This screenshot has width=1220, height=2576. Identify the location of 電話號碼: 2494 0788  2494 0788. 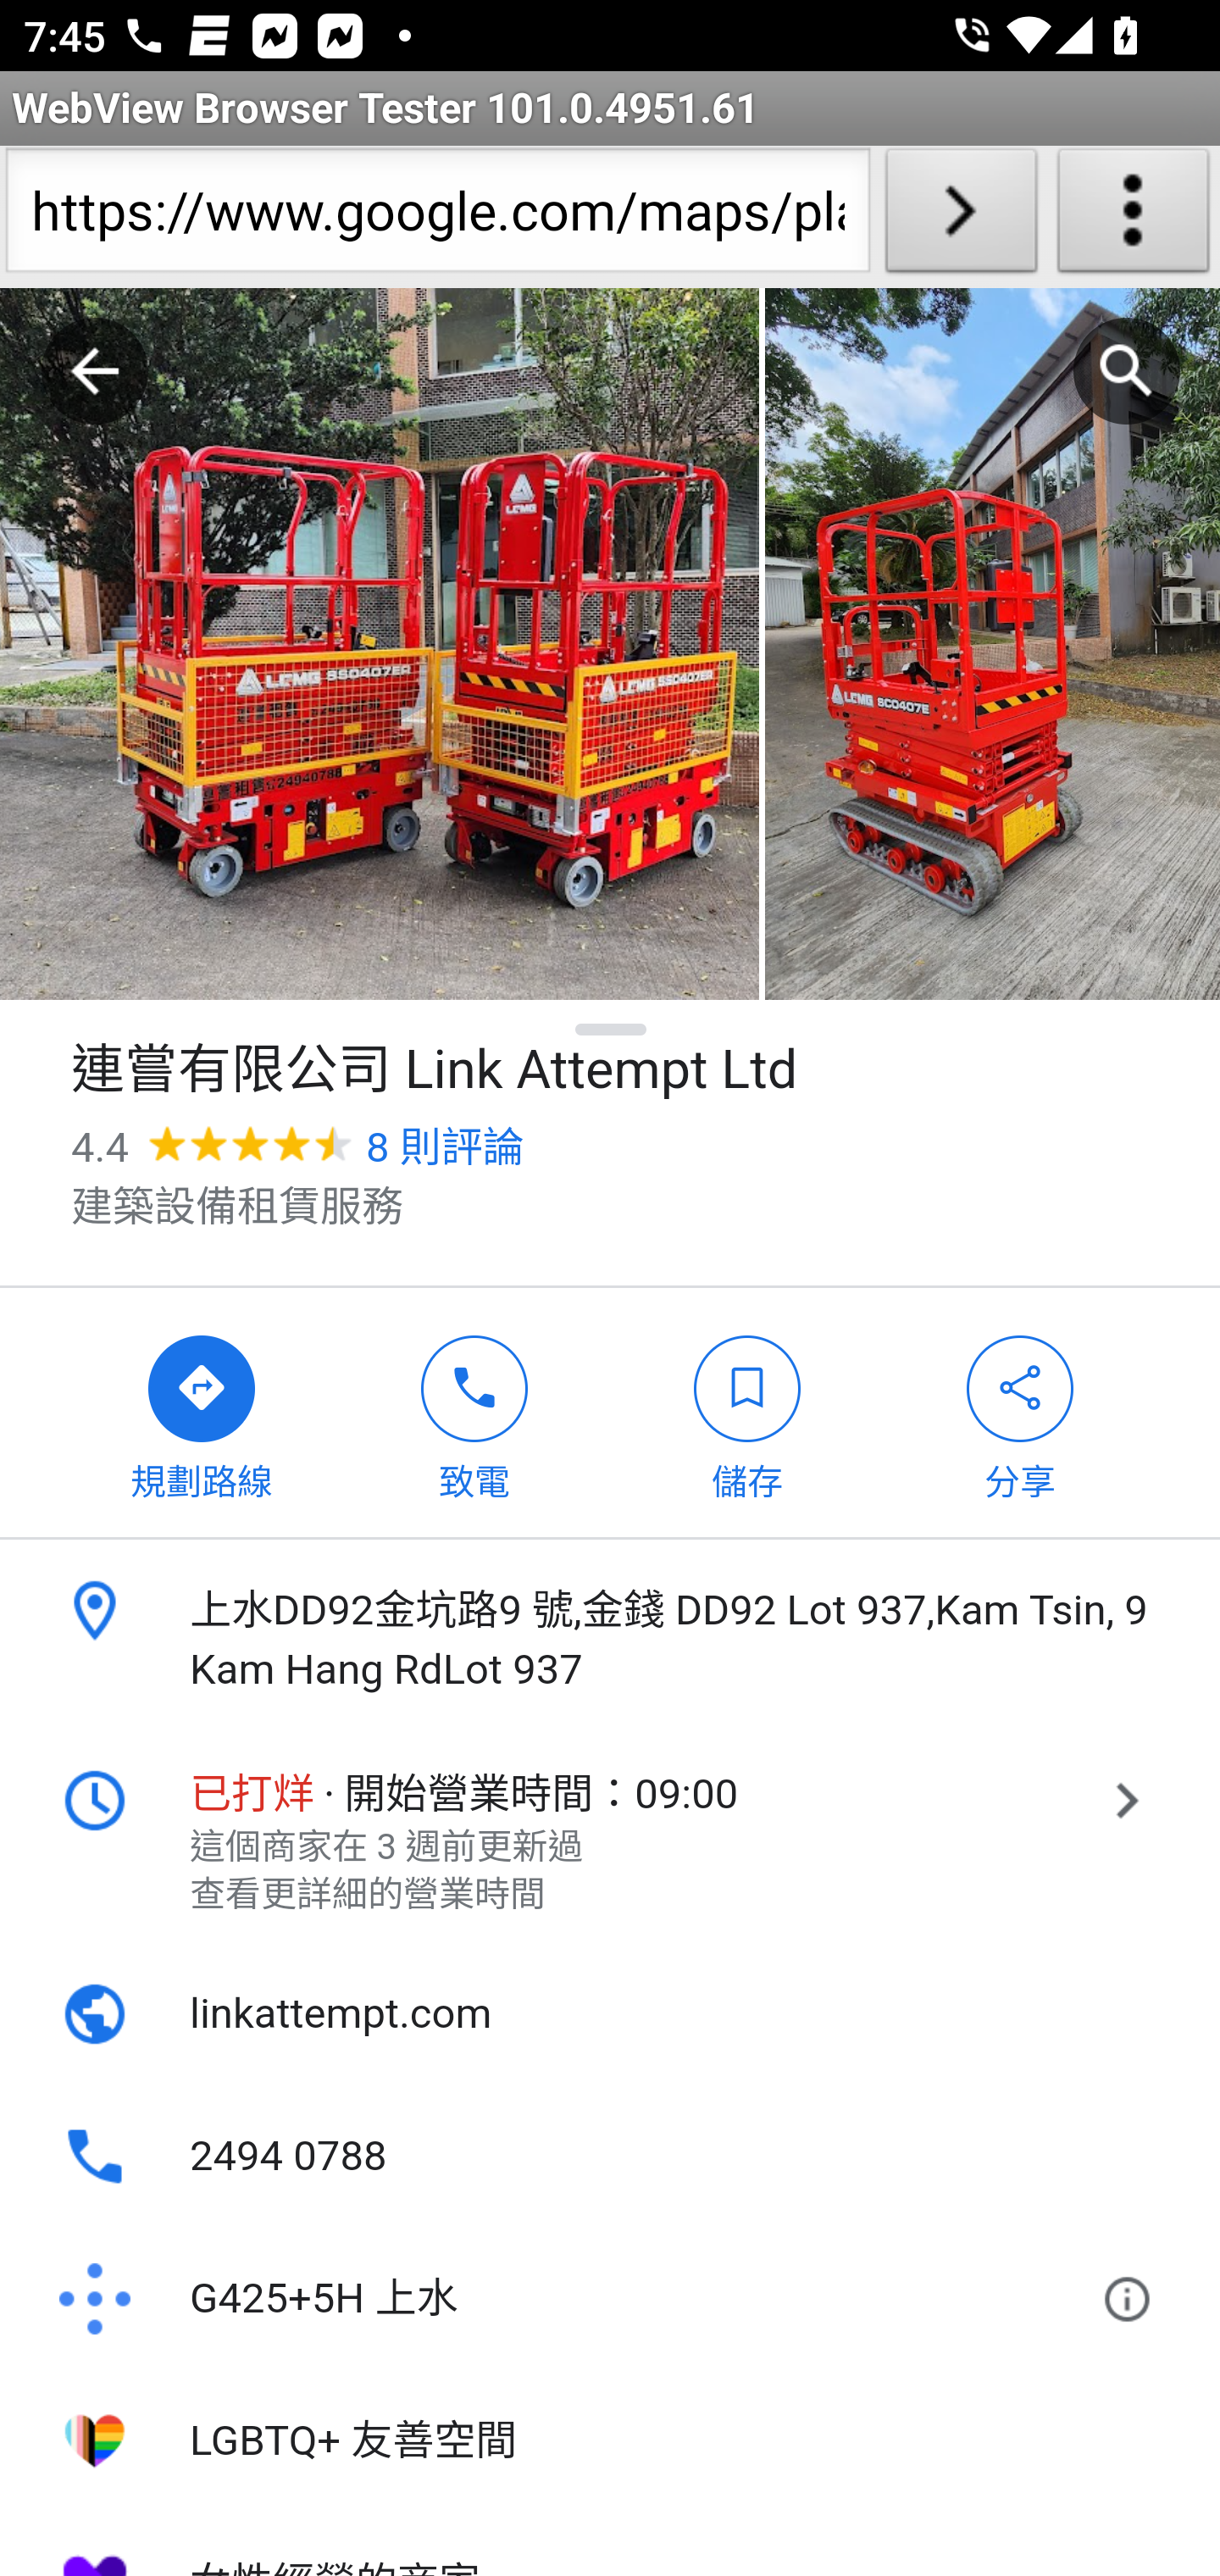
(610, 2157).